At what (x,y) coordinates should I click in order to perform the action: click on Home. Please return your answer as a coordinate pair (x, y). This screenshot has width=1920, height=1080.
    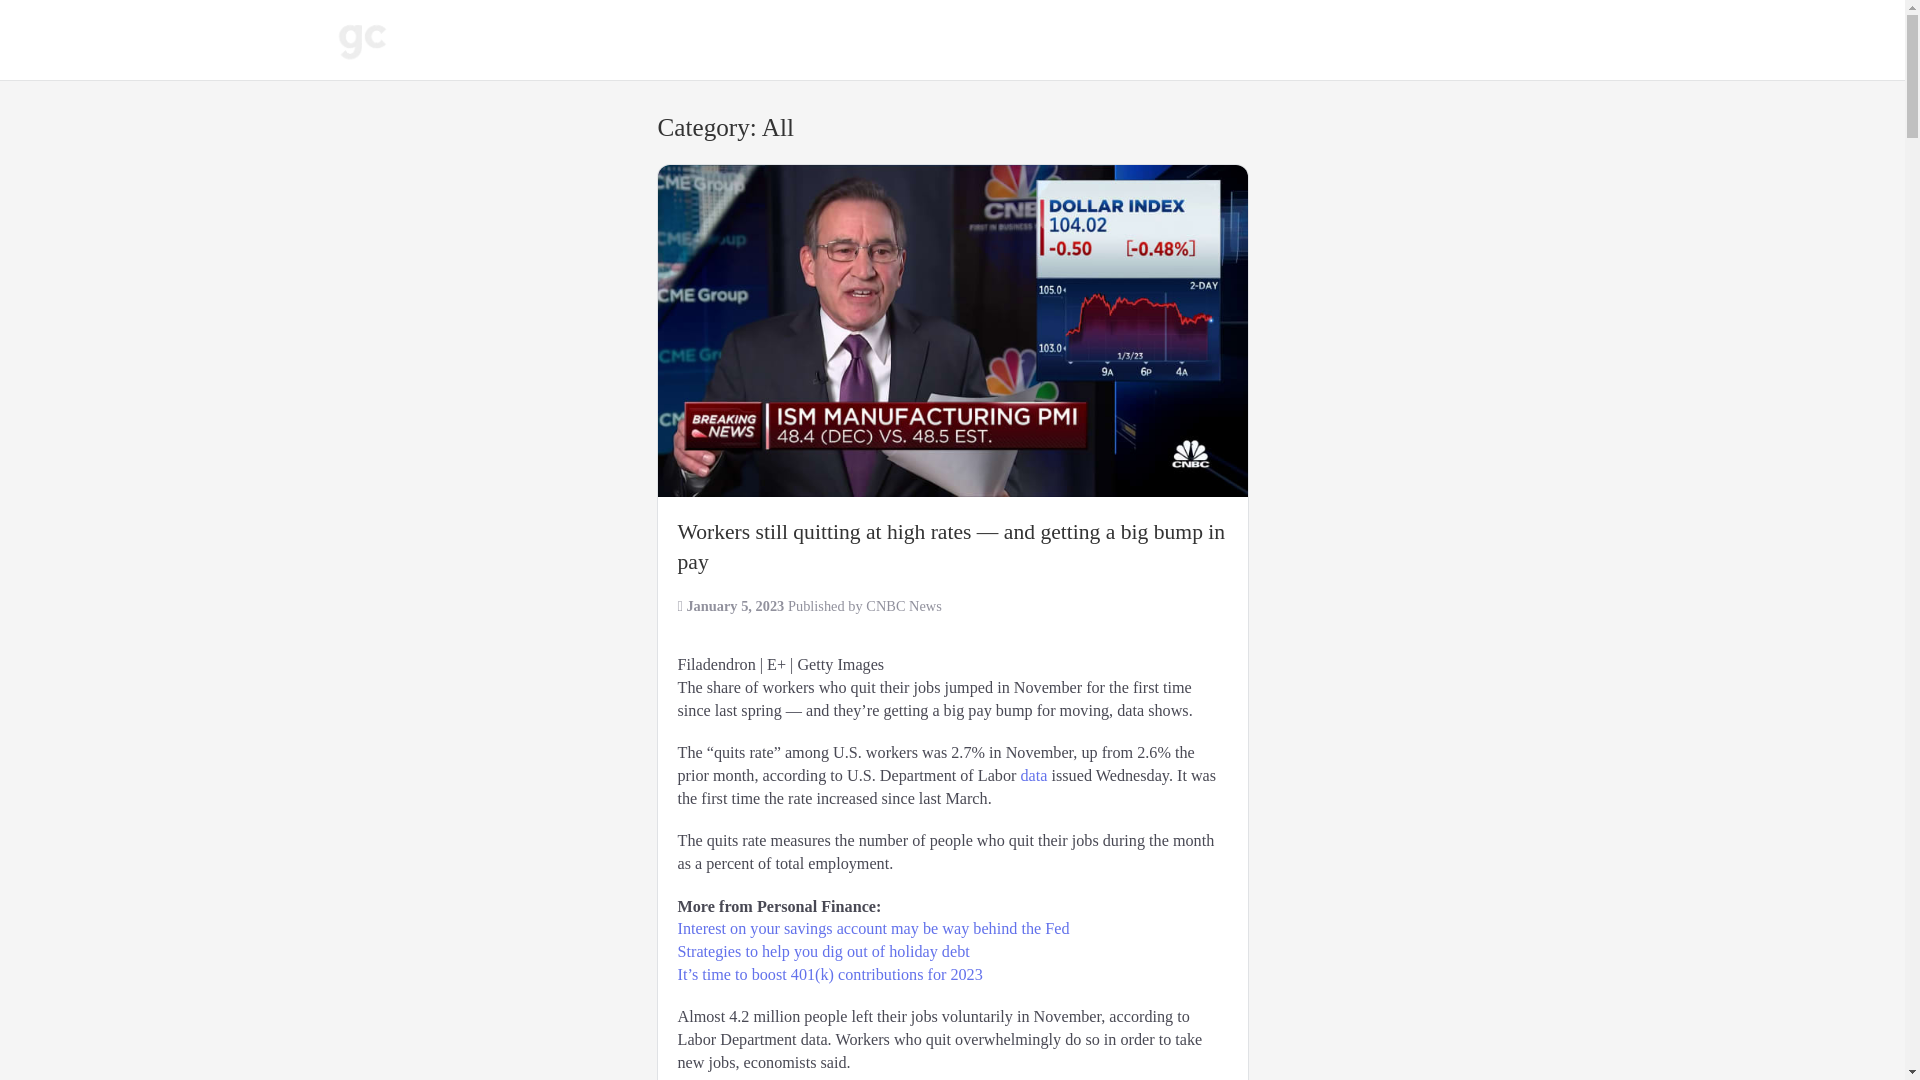
    Looking at the image, I should click on (454, 40).